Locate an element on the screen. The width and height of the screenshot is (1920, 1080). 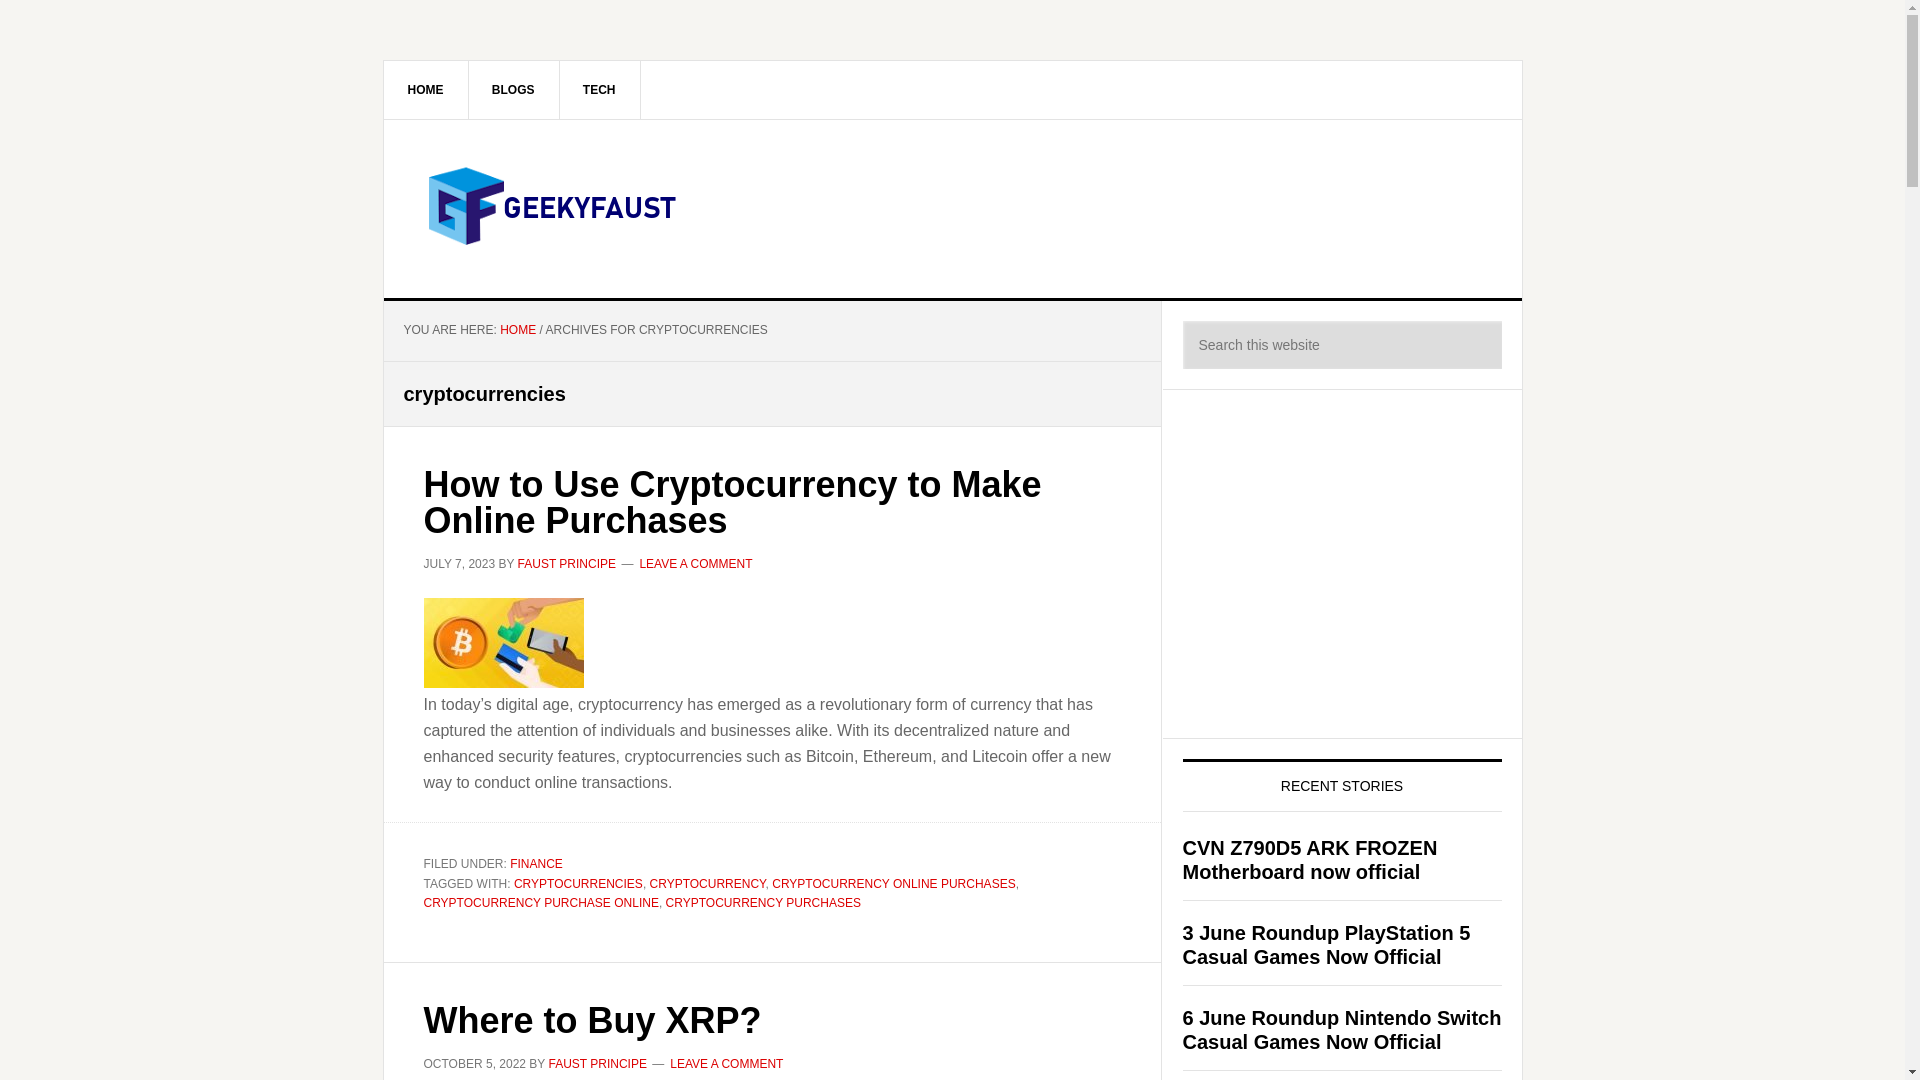
LEAVE A COMMENT is located at coordinates (726, 1063).